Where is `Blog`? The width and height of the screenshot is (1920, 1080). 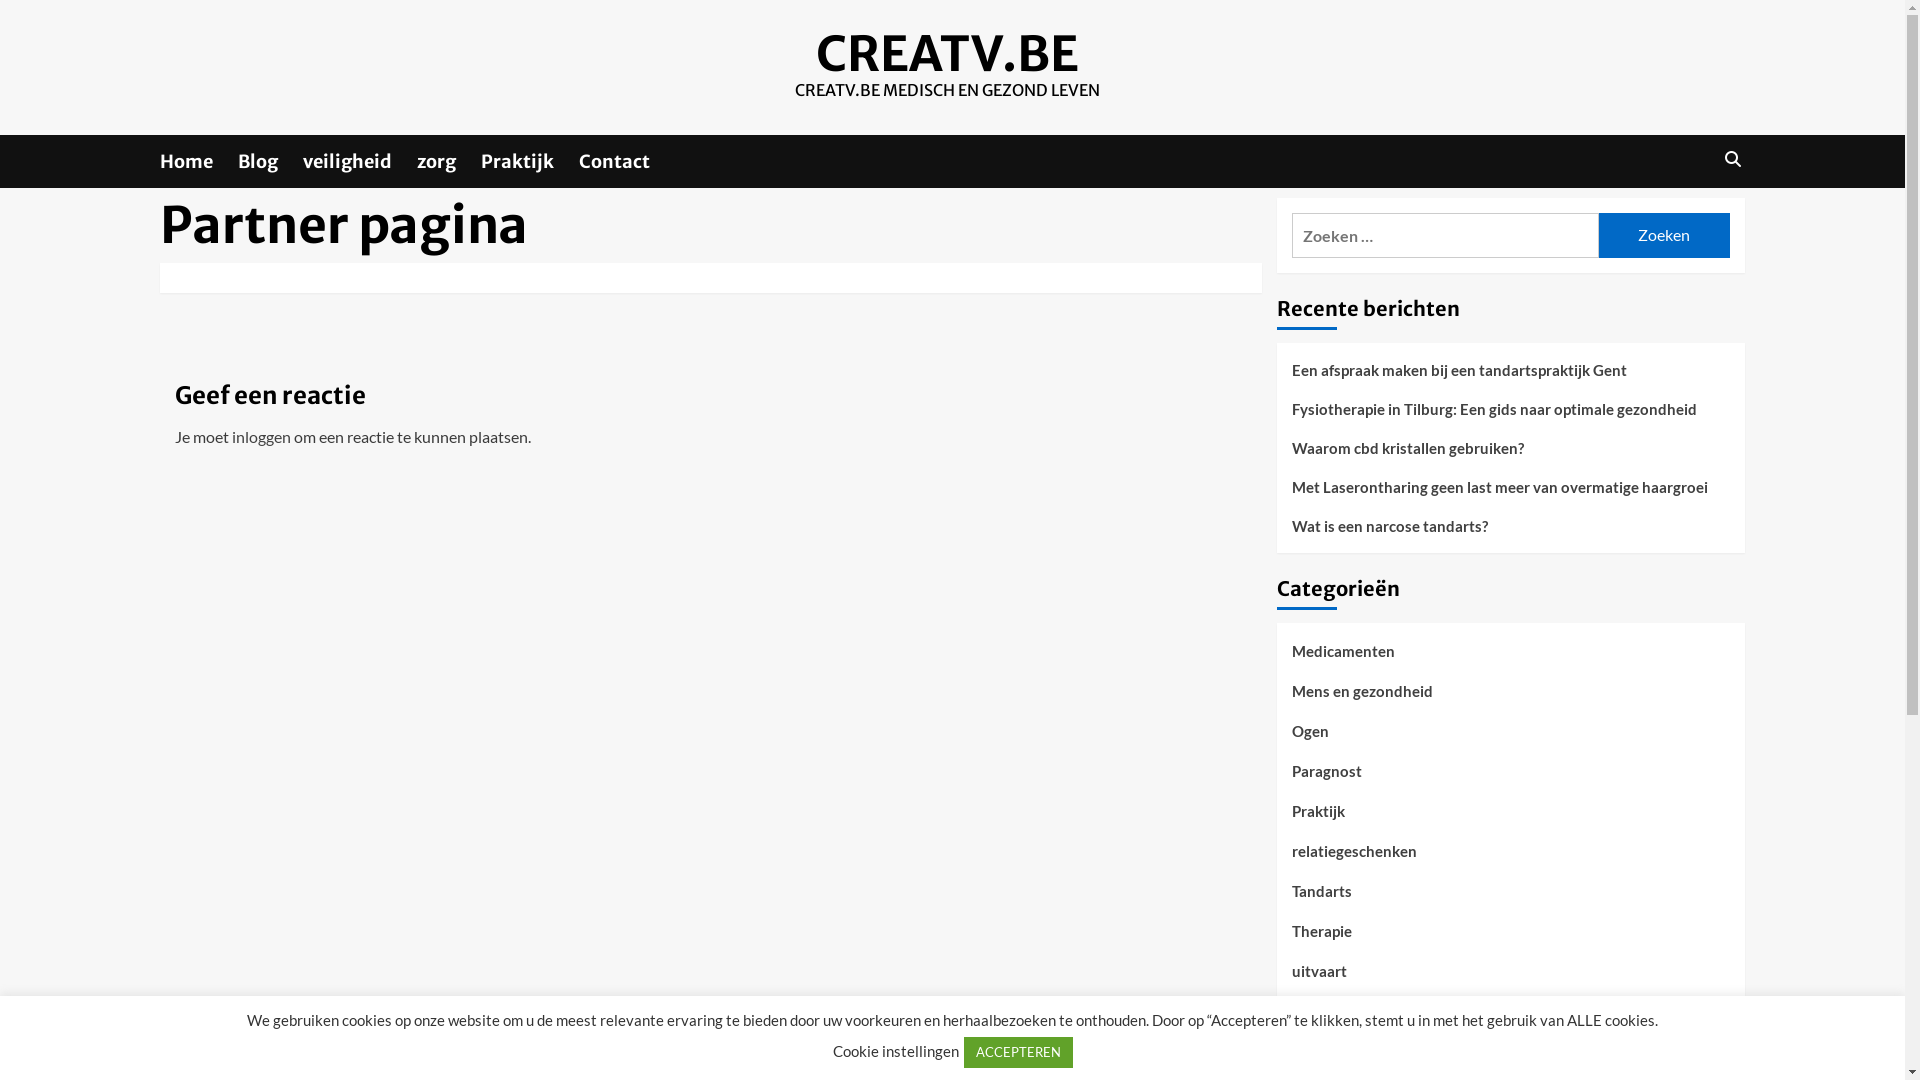 Blog is located at coordinates (270, 162).